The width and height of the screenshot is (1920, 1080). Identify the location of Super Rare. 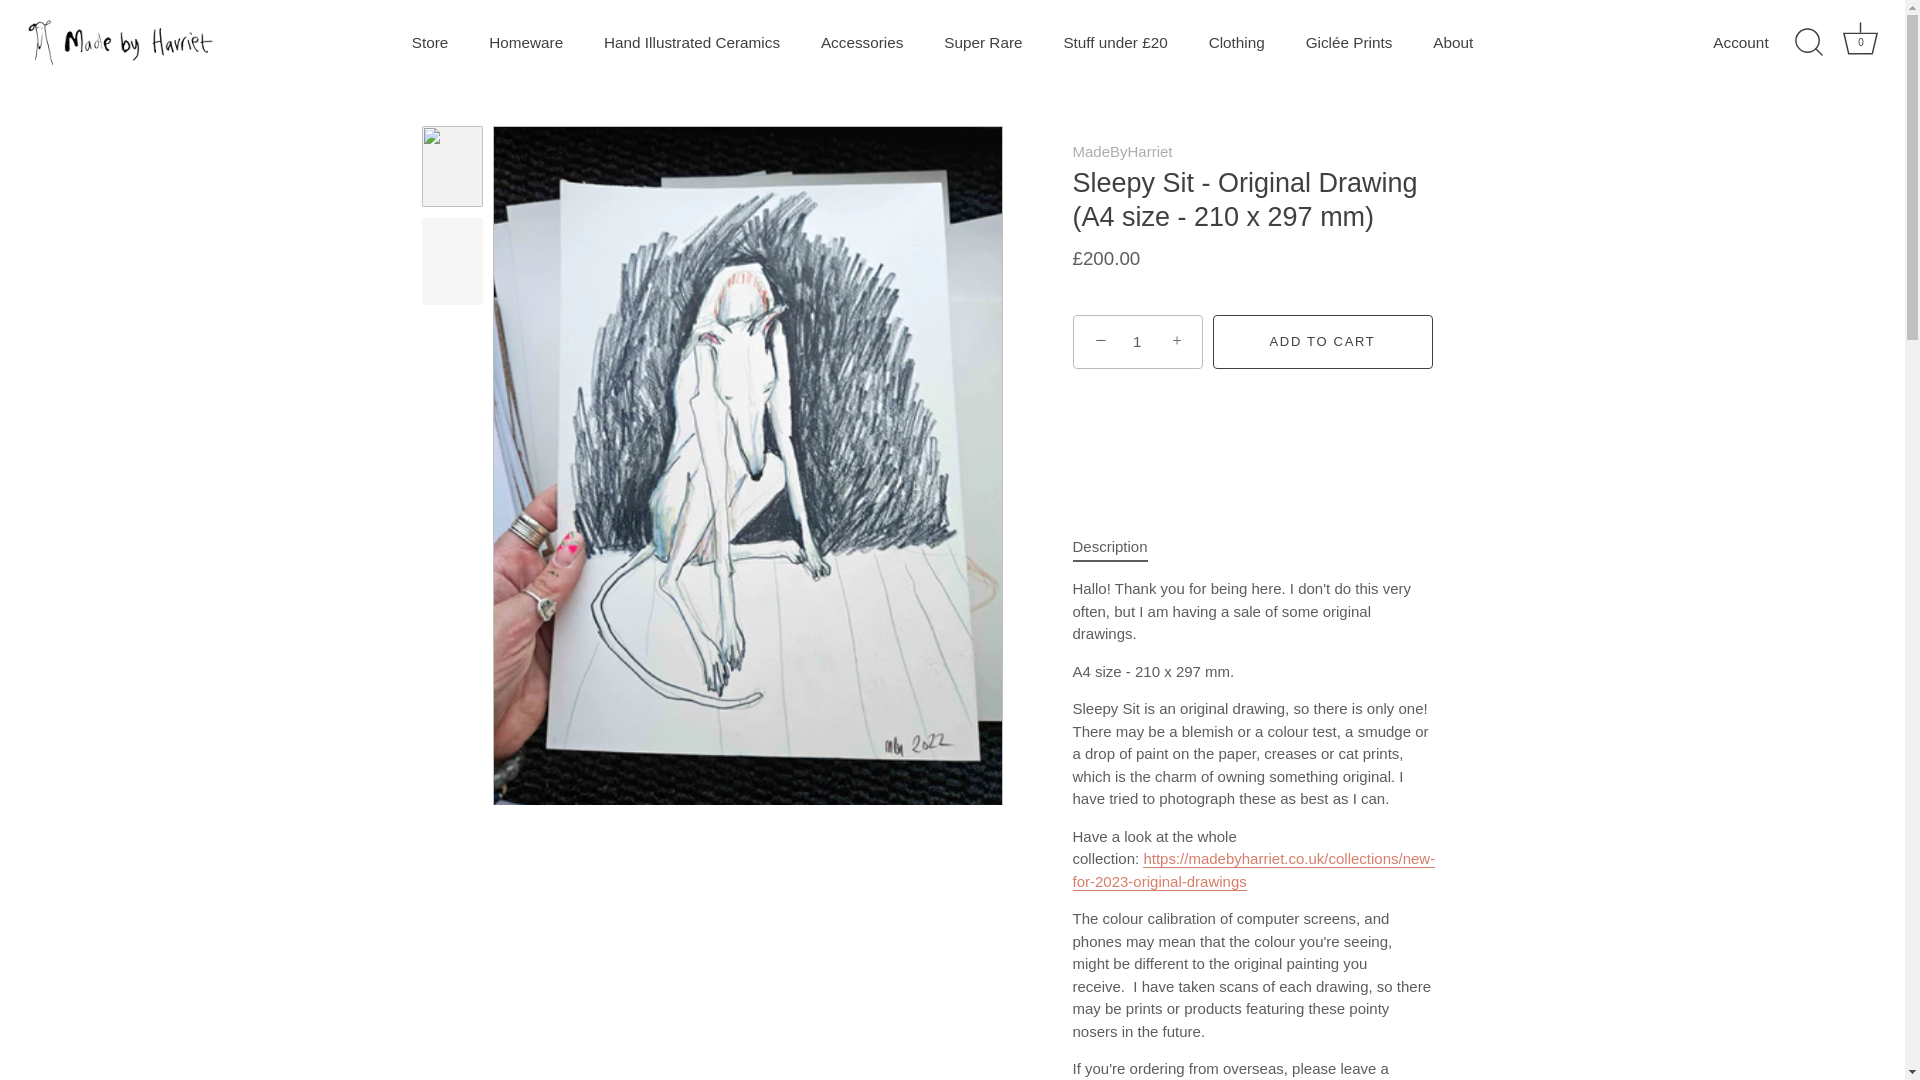
(982, 42).